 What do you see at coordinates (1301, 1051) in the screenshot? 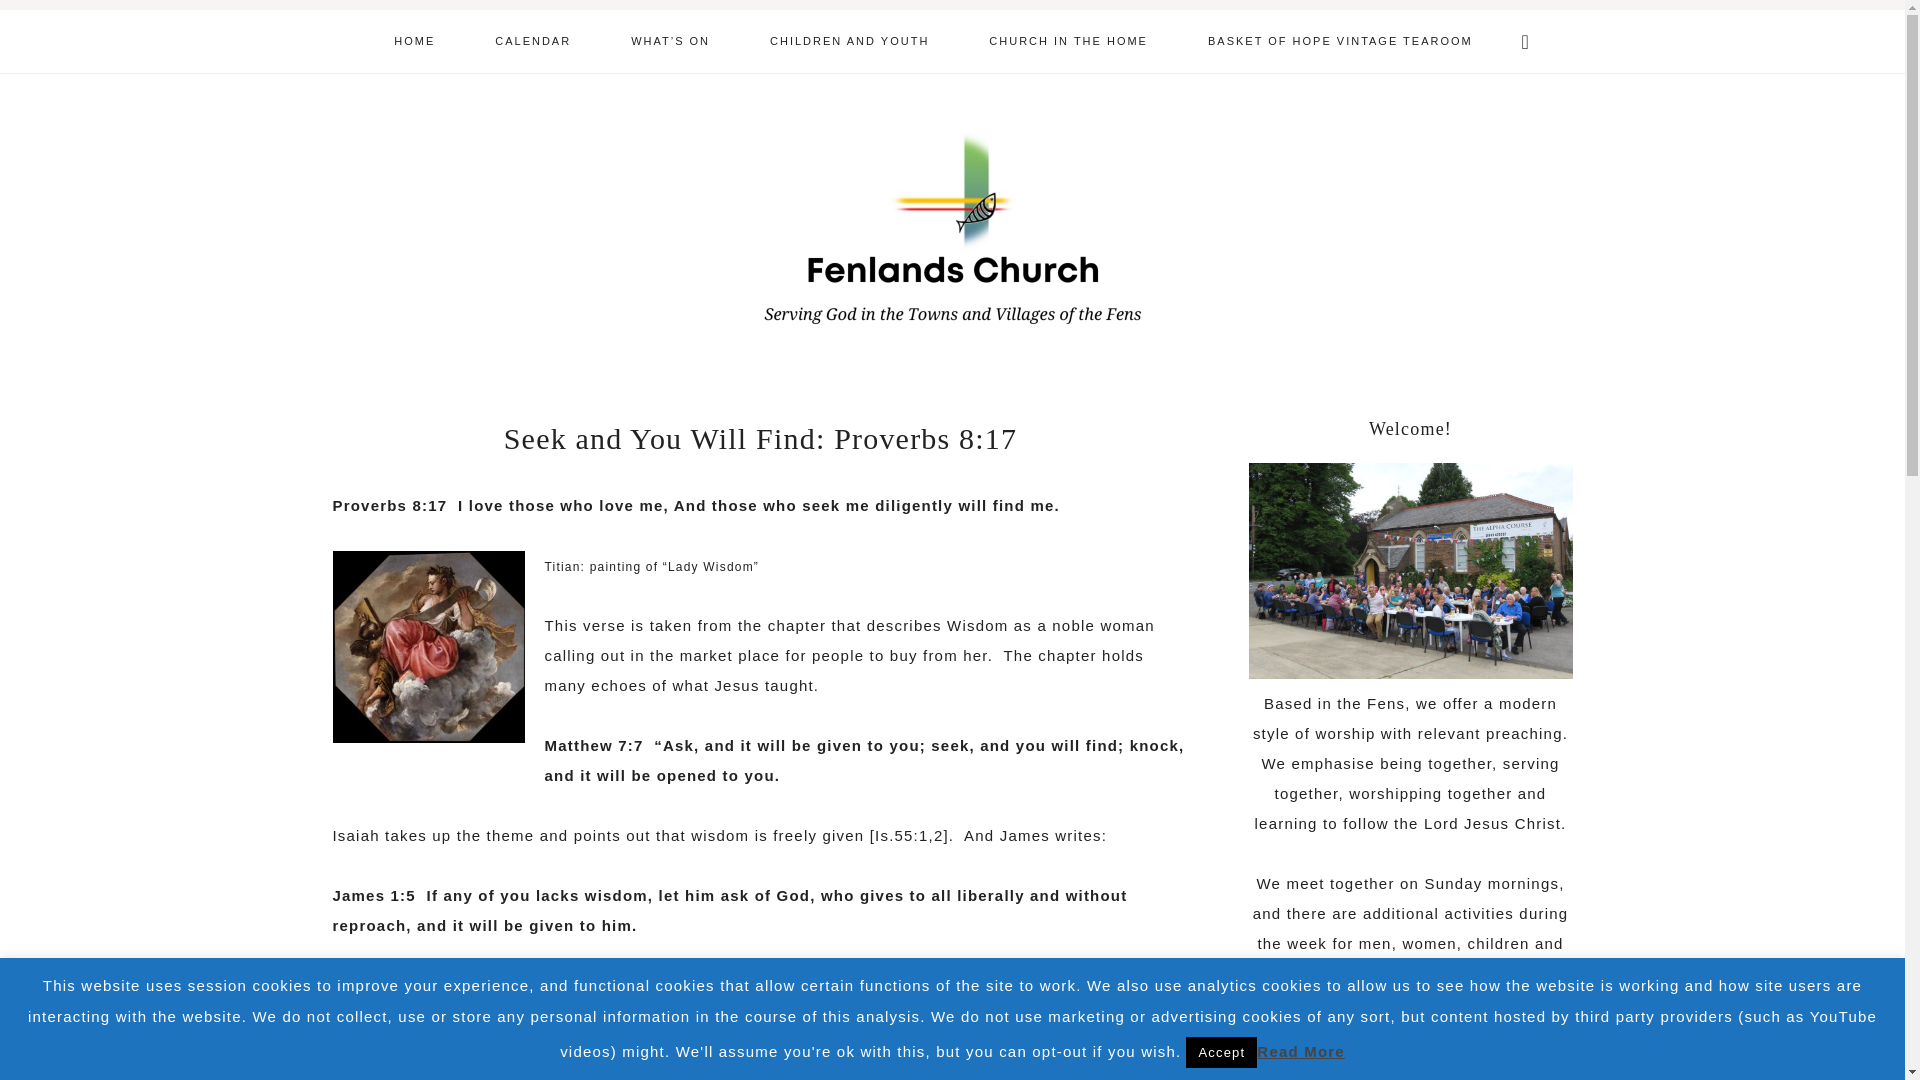
I see `Read More` at bounding box center [1301, 1051].